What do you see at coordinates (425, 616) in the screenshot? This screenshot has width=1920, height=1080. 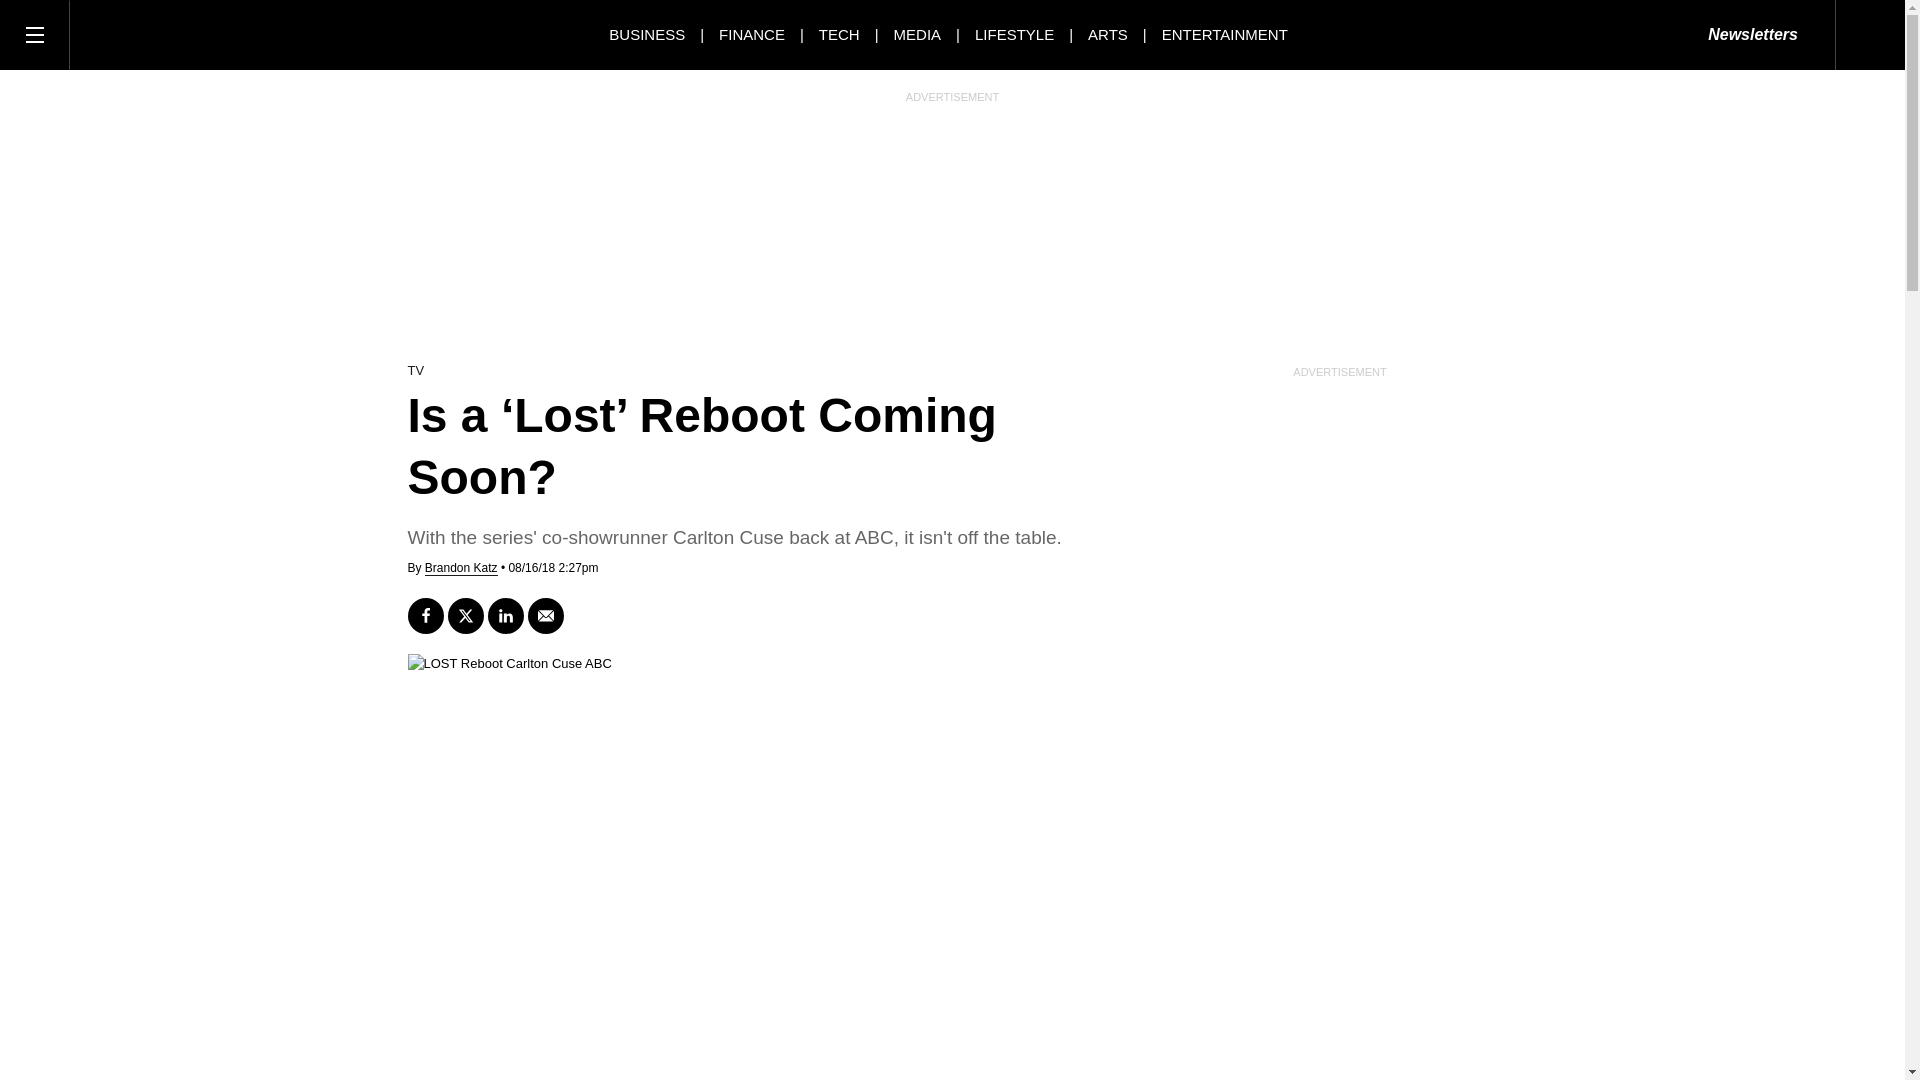 I see `Share on Facebook` at bounding box center [425, 616].